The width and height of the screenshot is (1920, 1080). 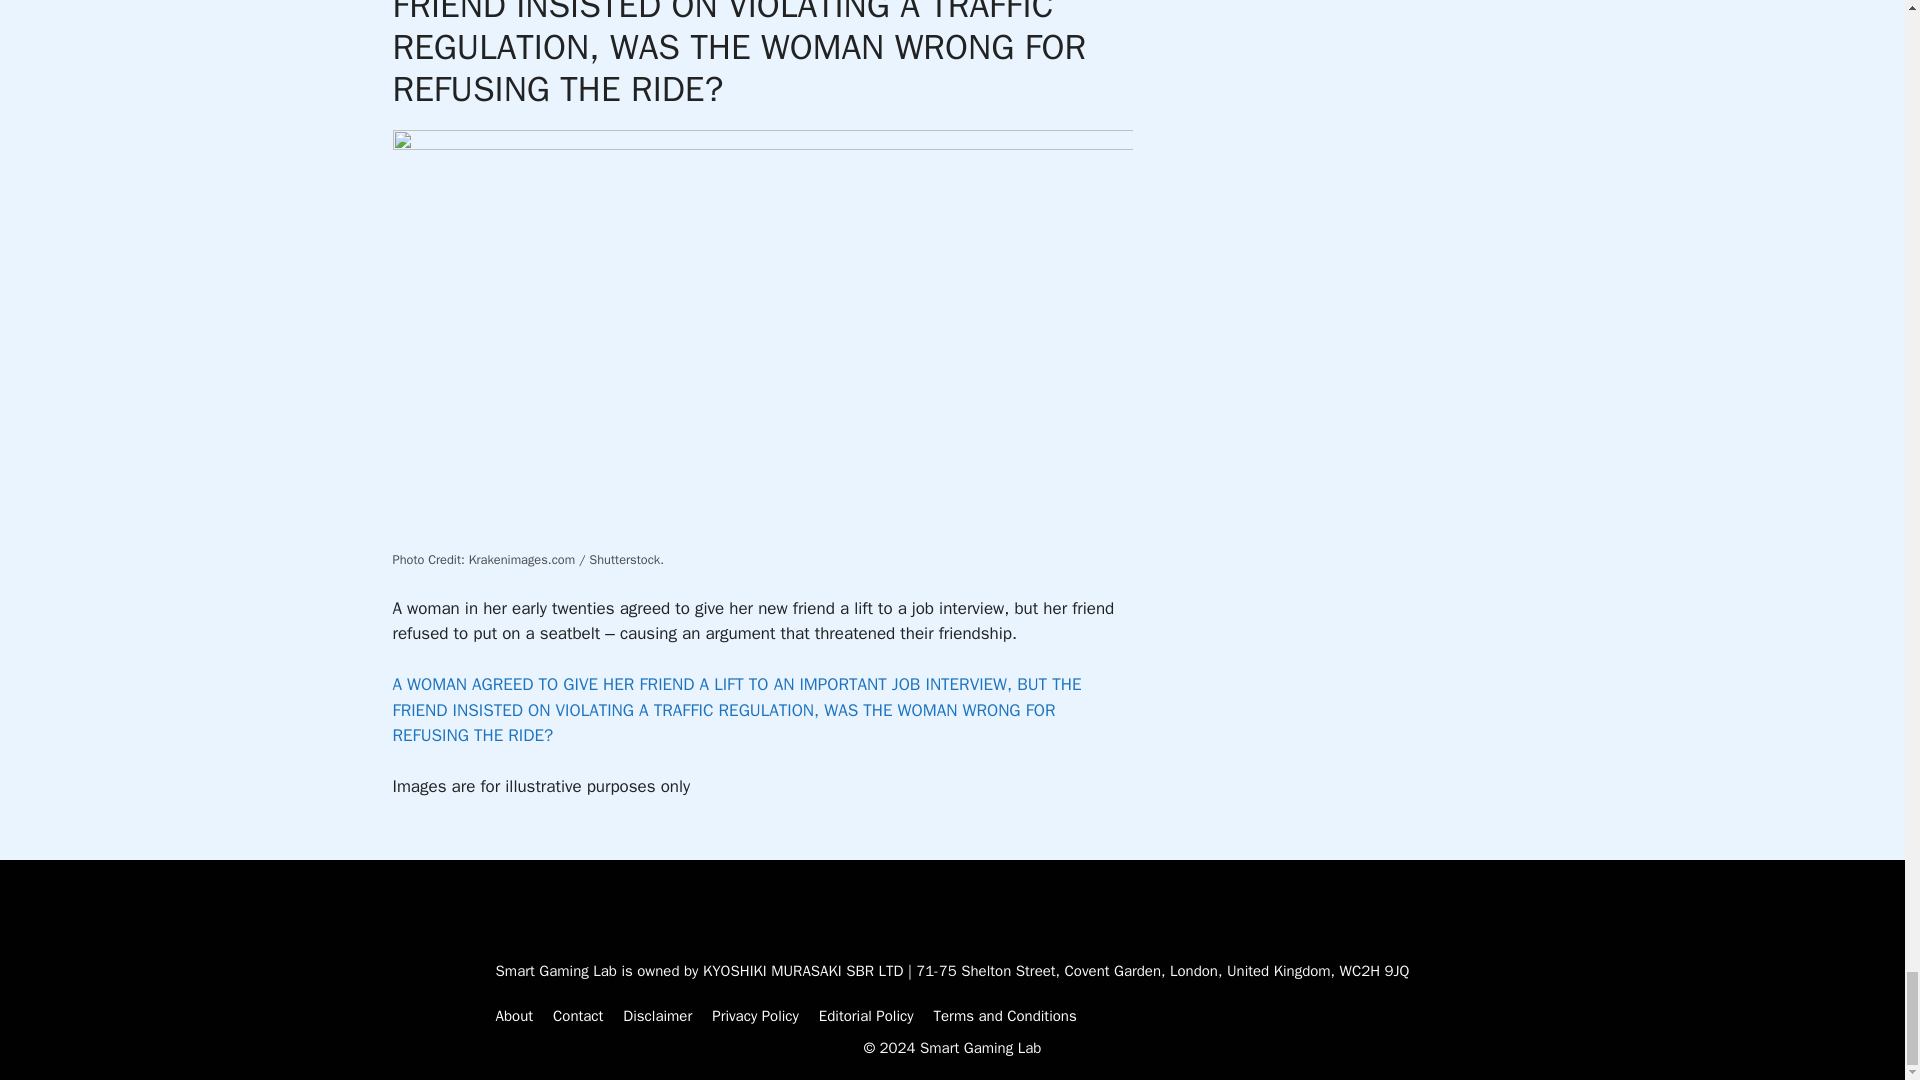 I want to click on Editorial Policy, so click(x=866, y=1015).